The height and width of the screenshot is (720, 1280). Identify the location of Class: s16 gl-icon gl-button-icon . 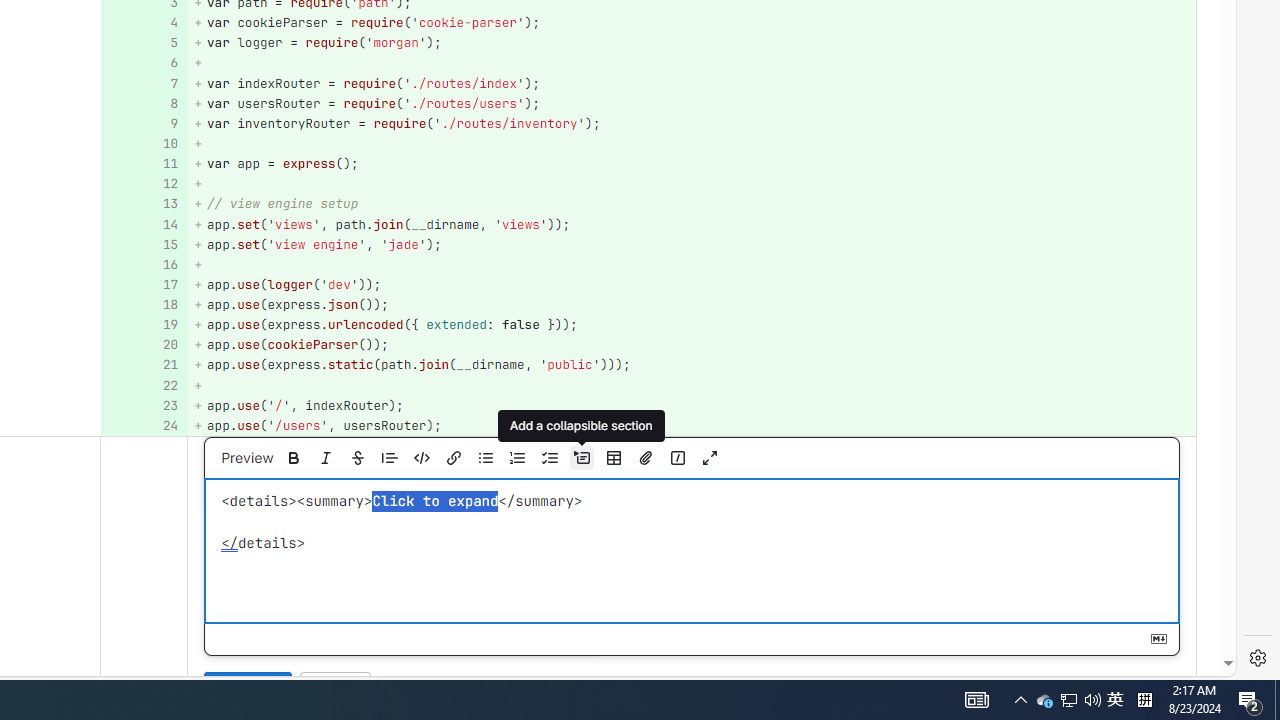
(1158, 639).